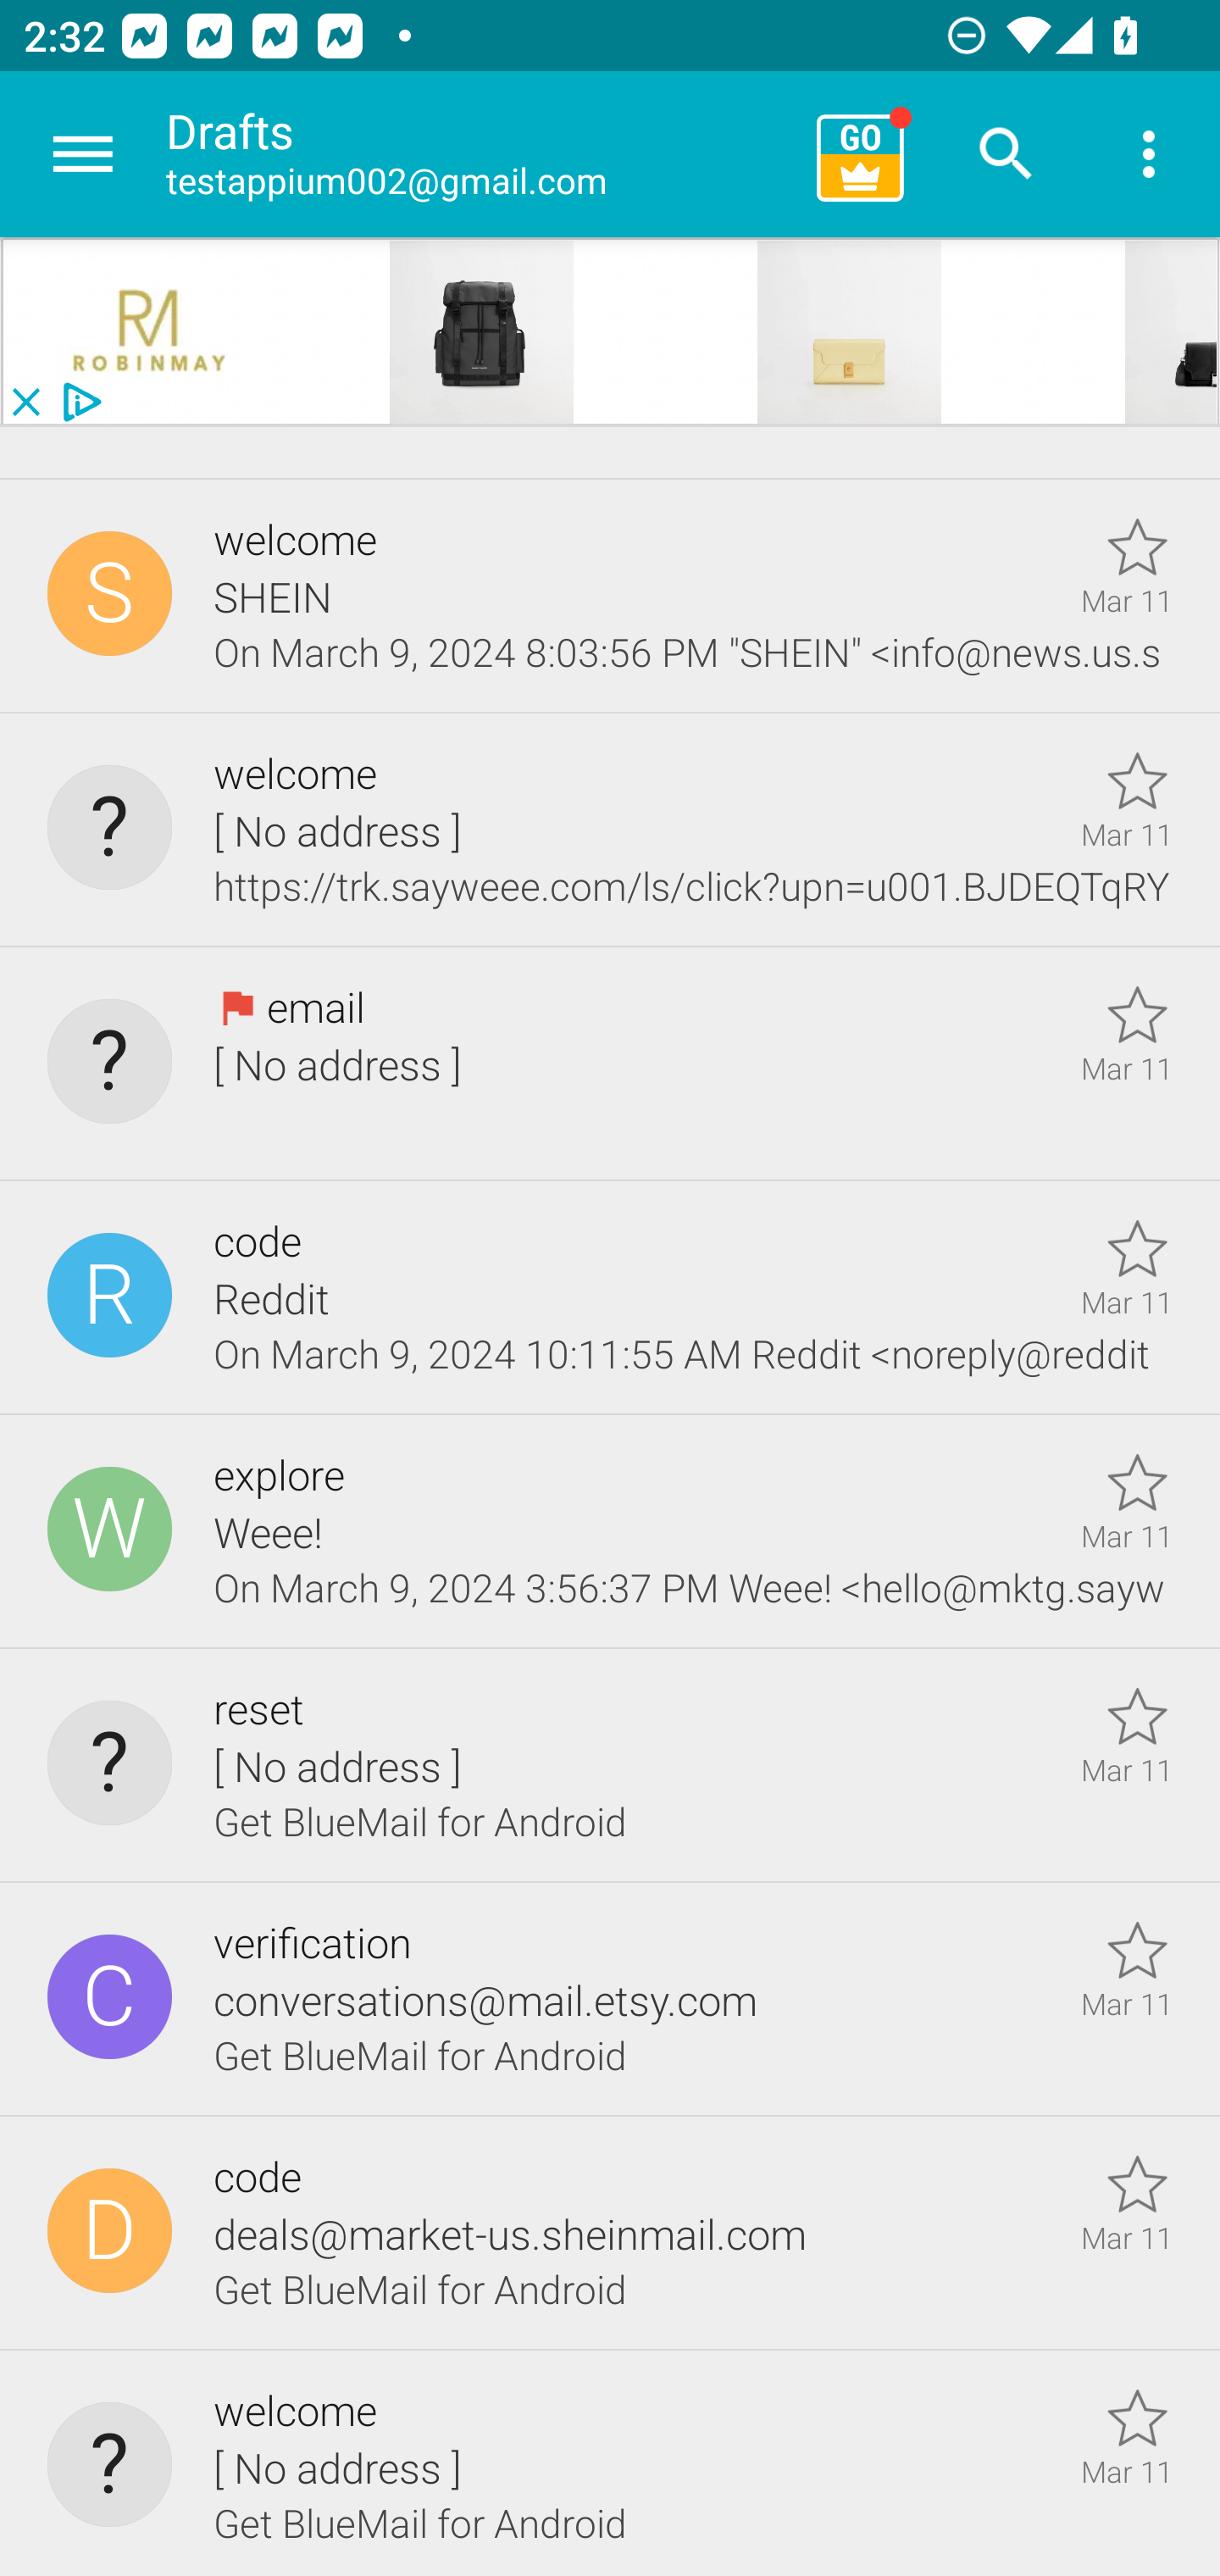 The image size is (1220, 2576). What do you see at coordinates (482, 332) in the screenshot?
I see `  ` at bounding box center [482, 332].